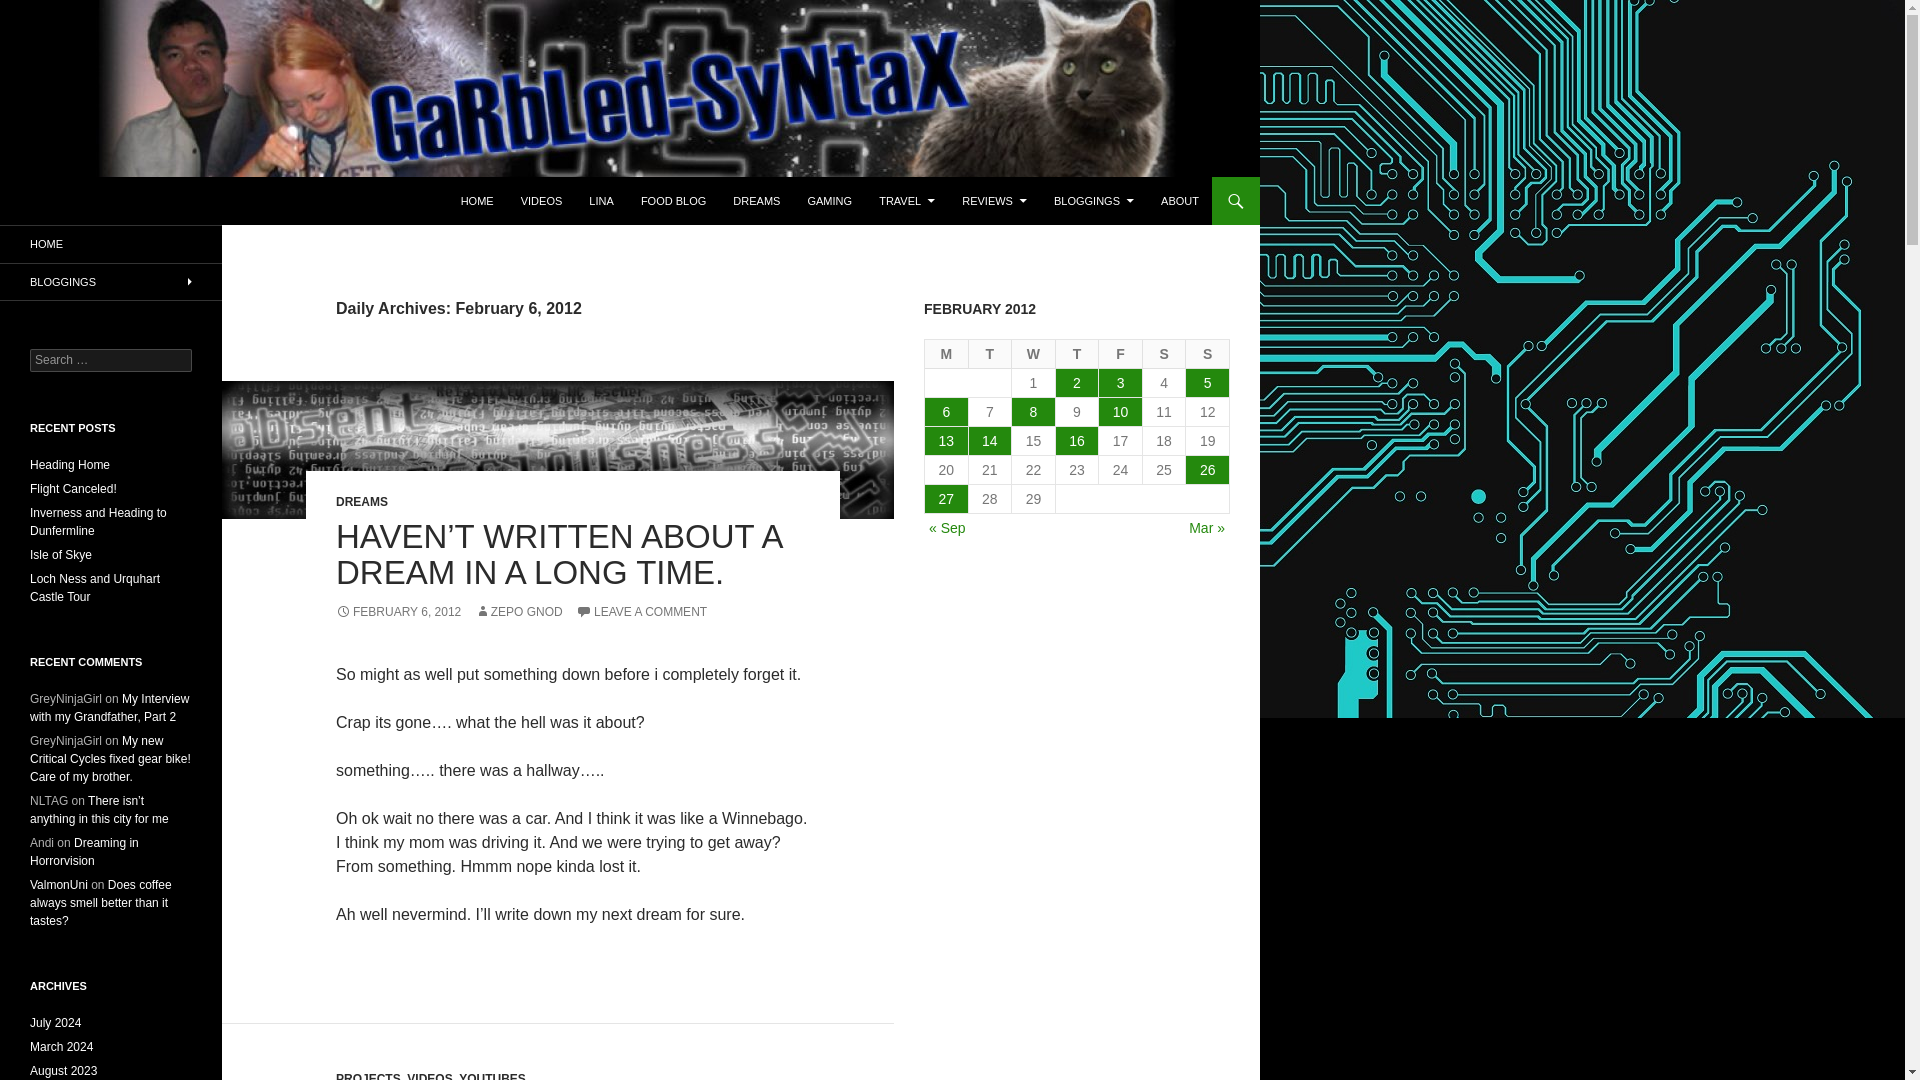 The height and width of the screenshot is (1080, 1920). Describe the element at coordinates (601, 200) in the screenshot. I see `LINA` at that location.